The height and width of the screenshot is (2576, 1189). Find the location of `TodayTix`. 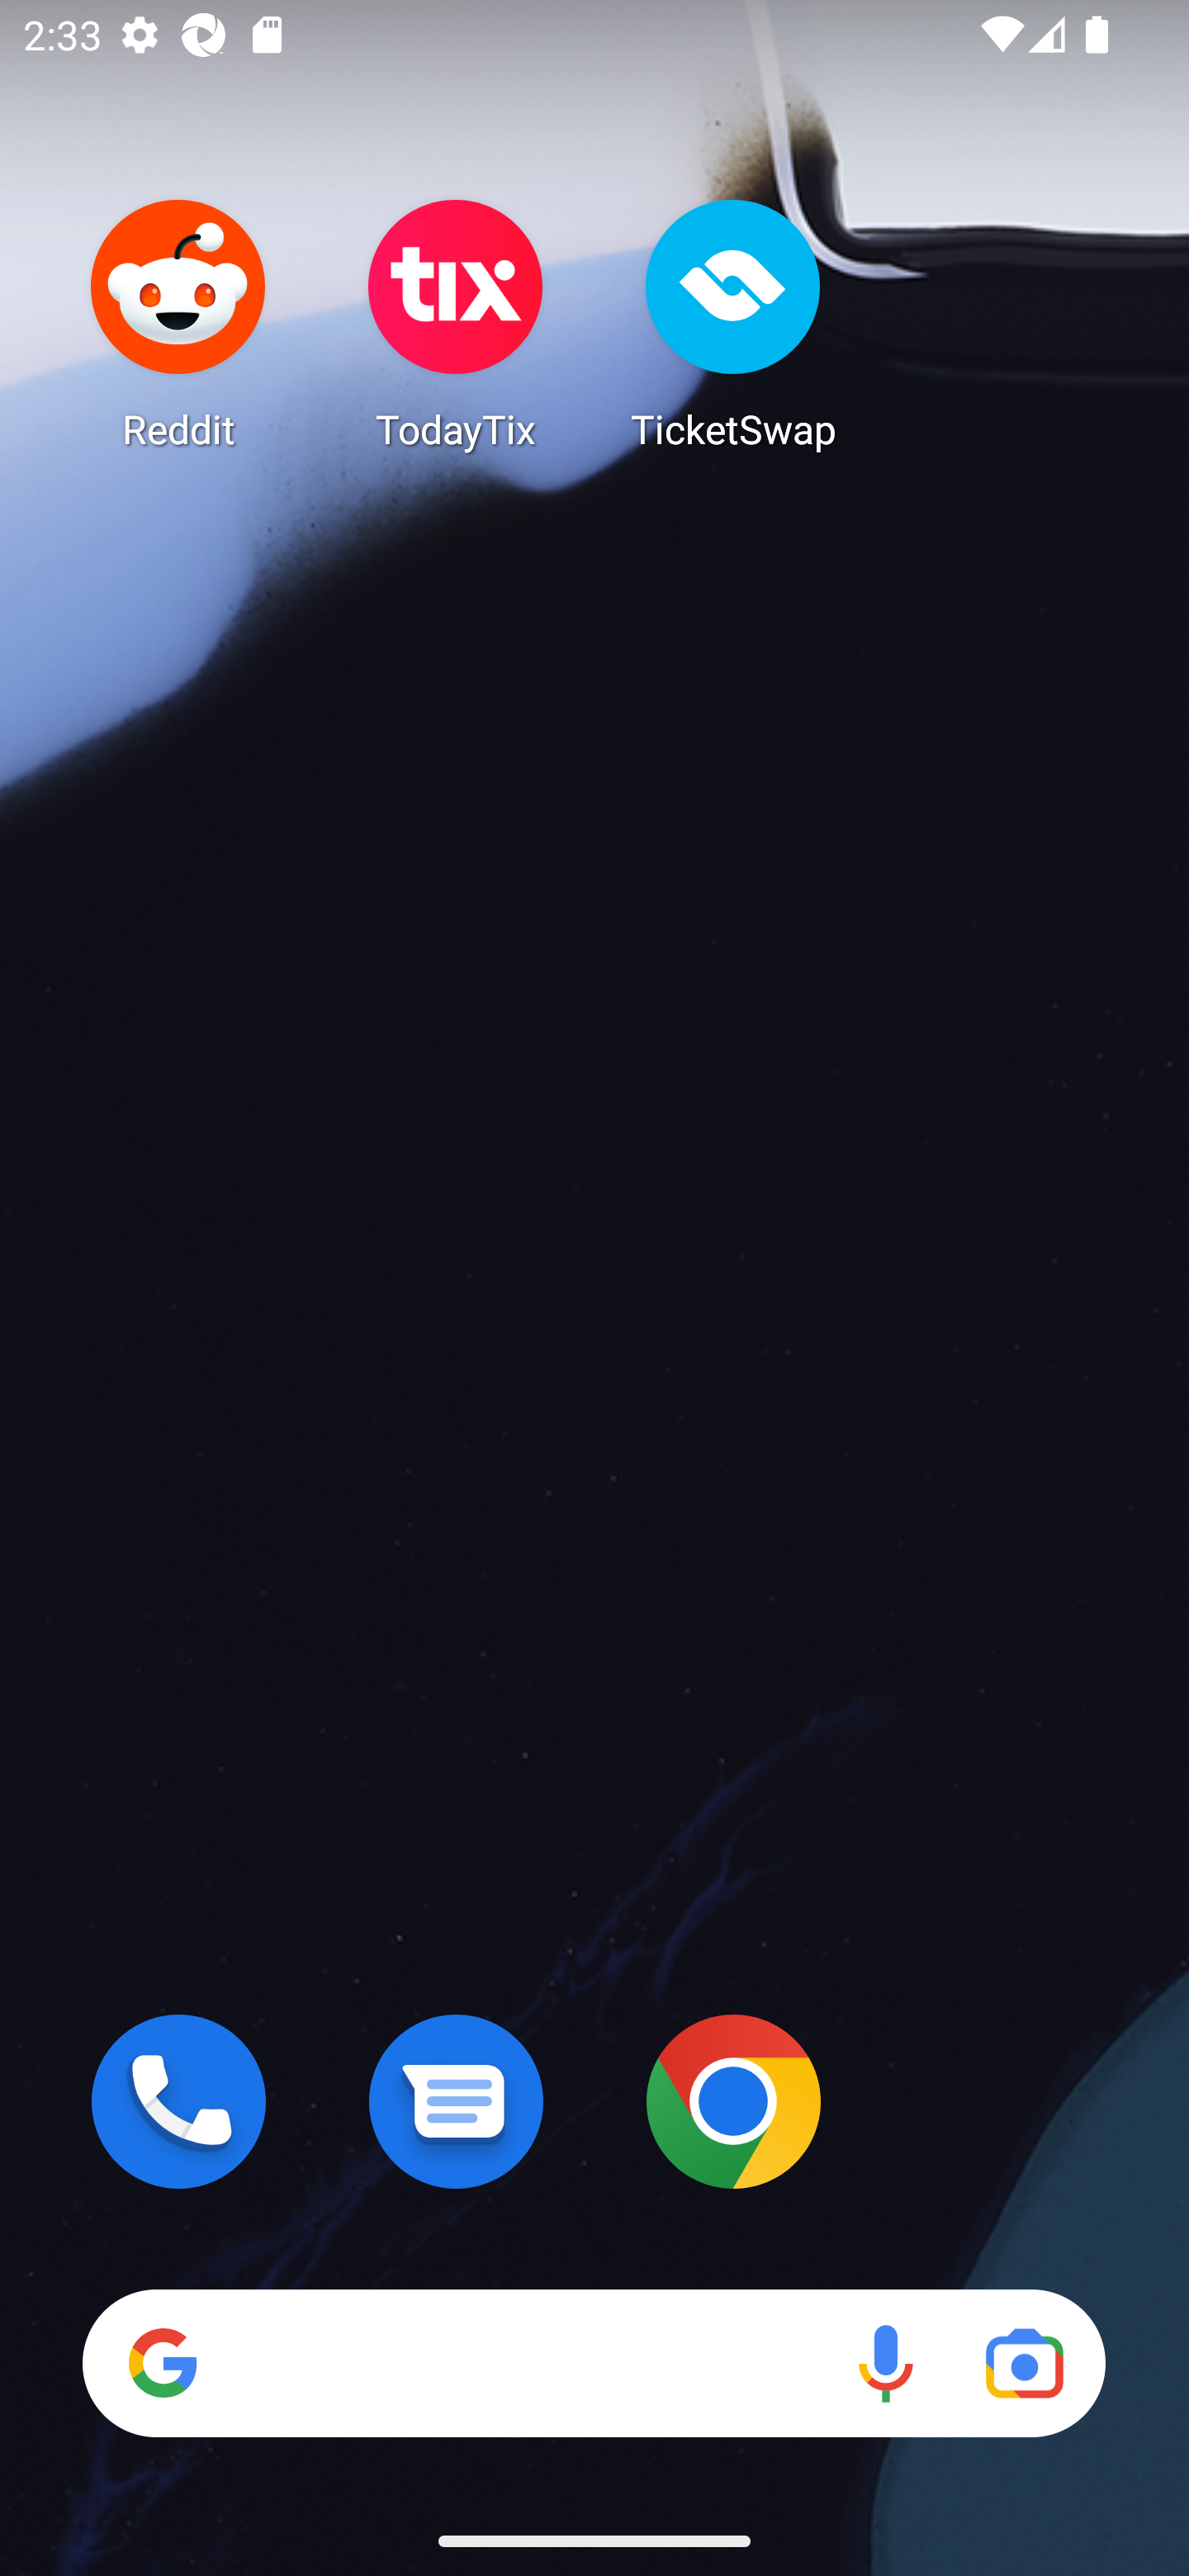

TodayTix is located at coordinates (456, 324).